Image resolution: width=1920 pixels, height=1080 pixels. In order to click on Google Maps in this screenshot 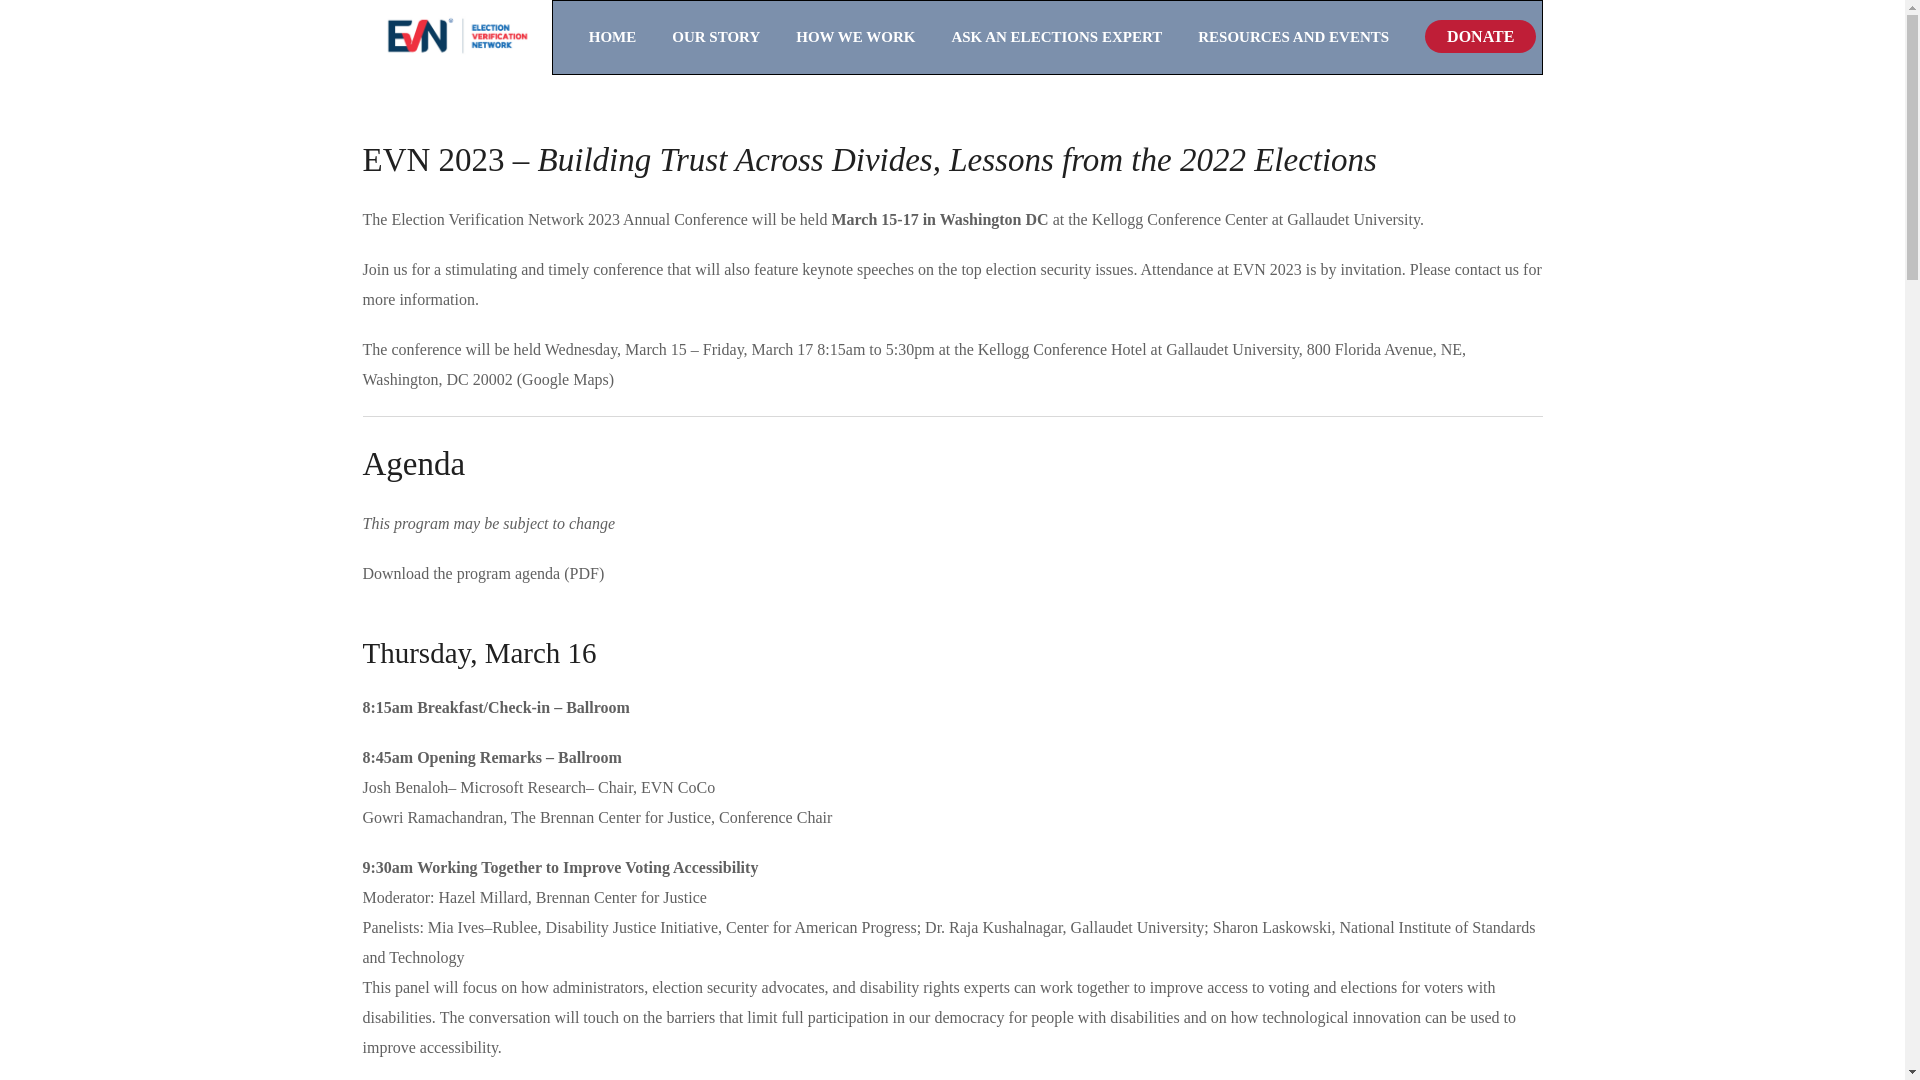, I will do `click(565, 379)`.